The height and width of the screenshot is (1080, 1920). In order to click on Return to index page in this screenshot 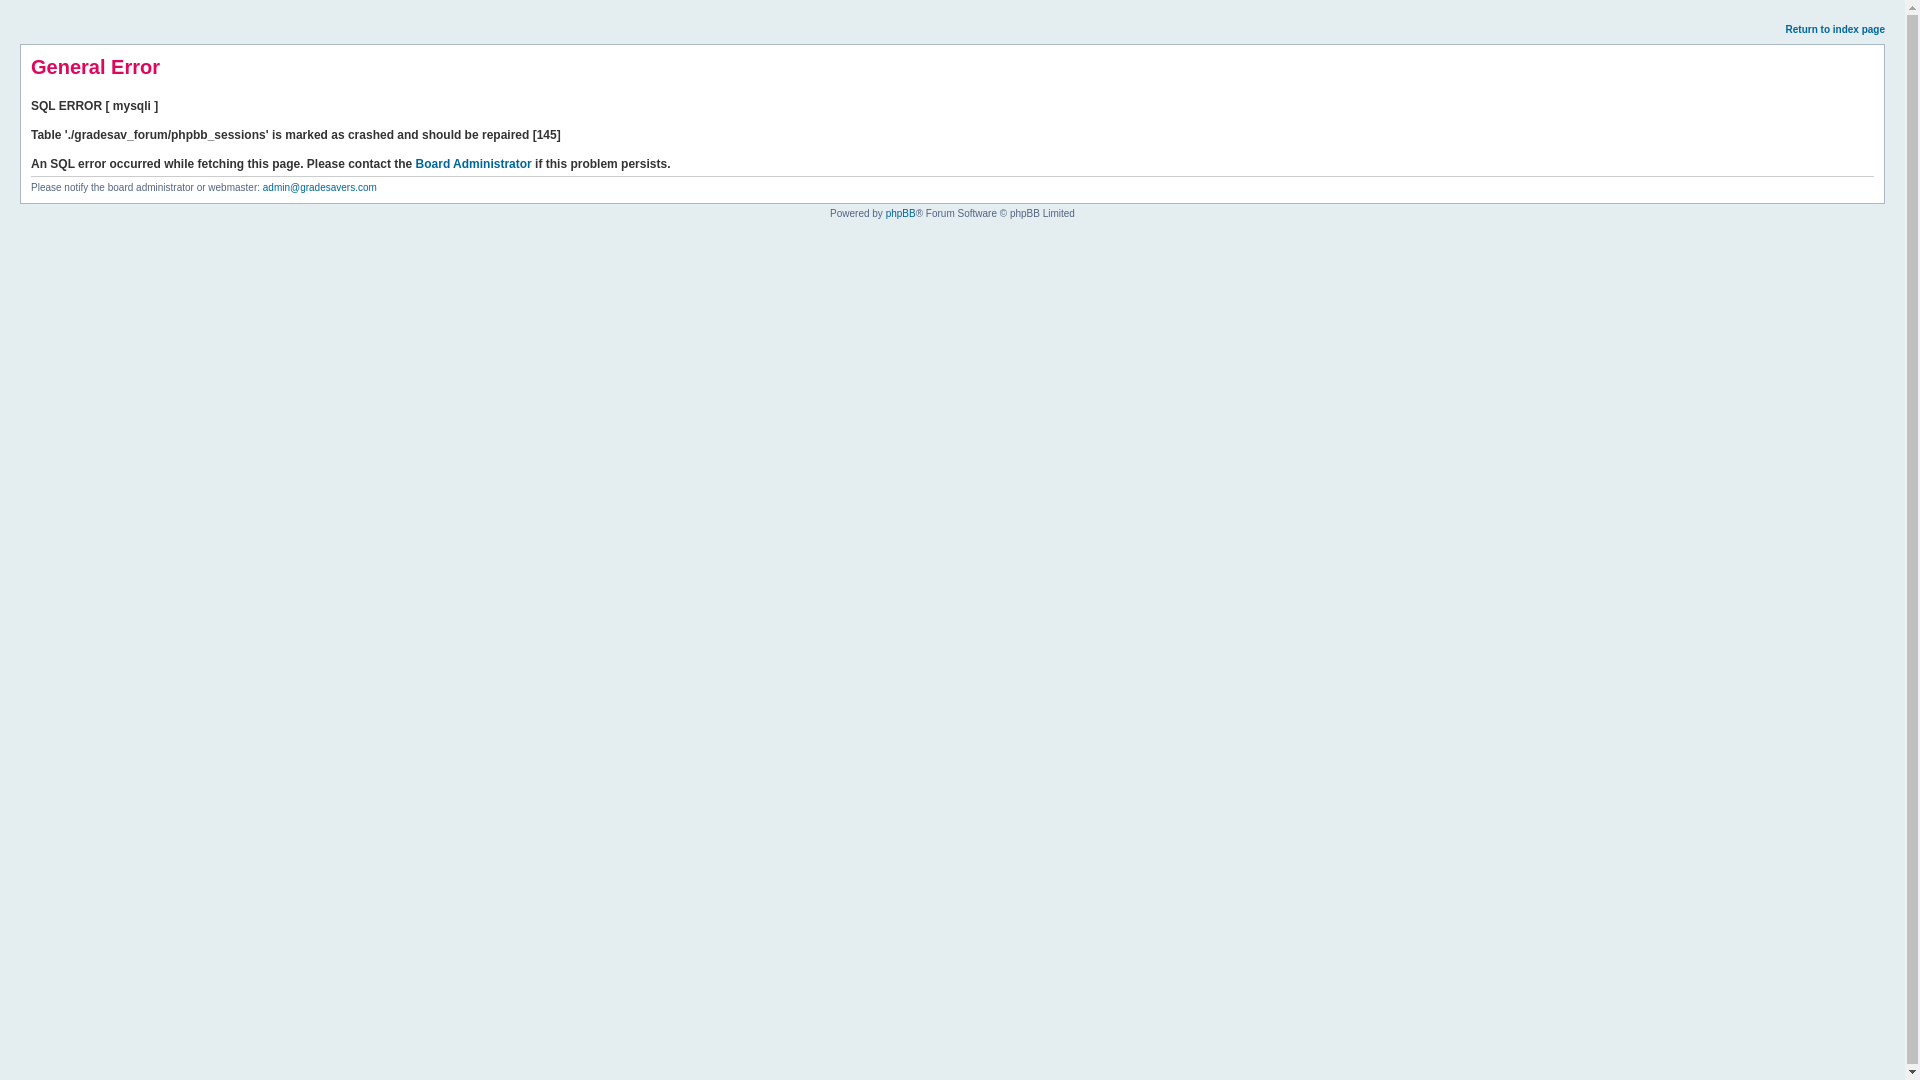, I will do `click(1835, 28)`.